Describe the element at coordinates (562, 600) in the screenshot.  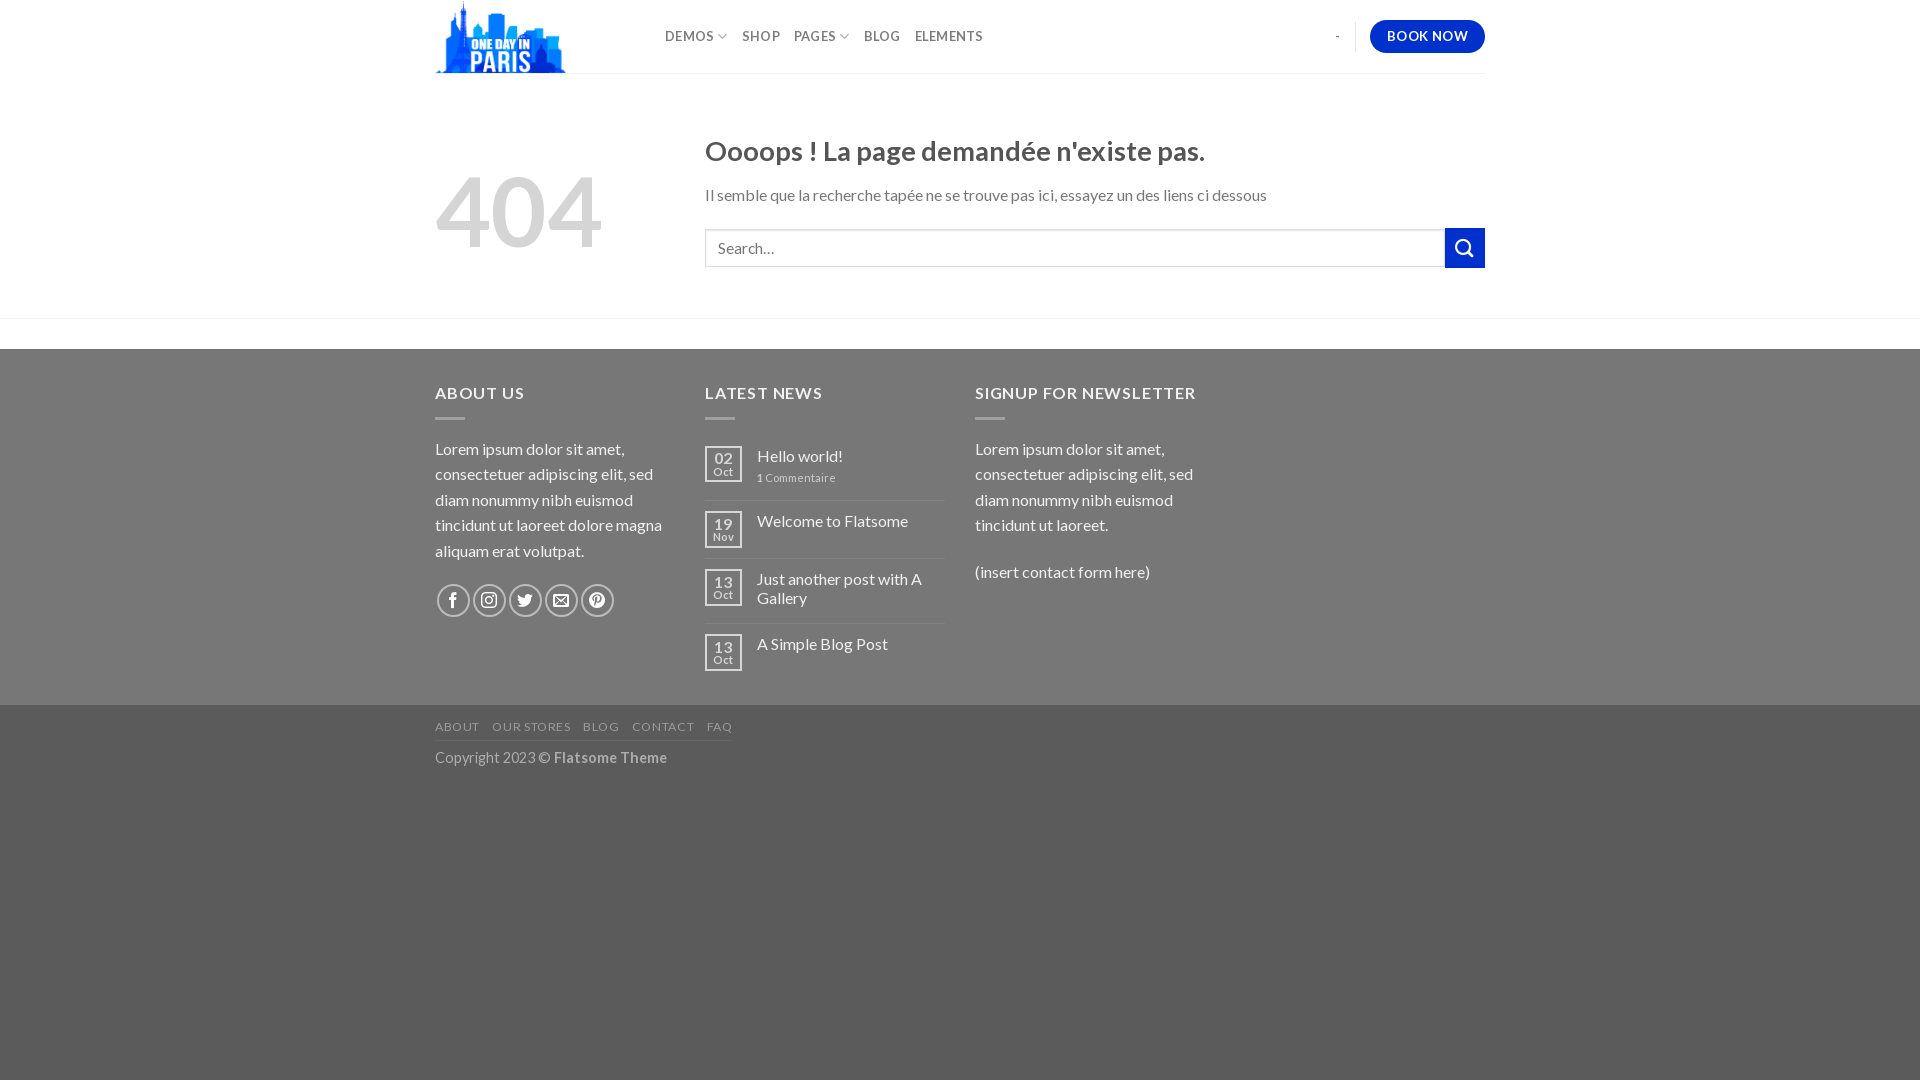
I see `Nous envoyer un email` at that location.